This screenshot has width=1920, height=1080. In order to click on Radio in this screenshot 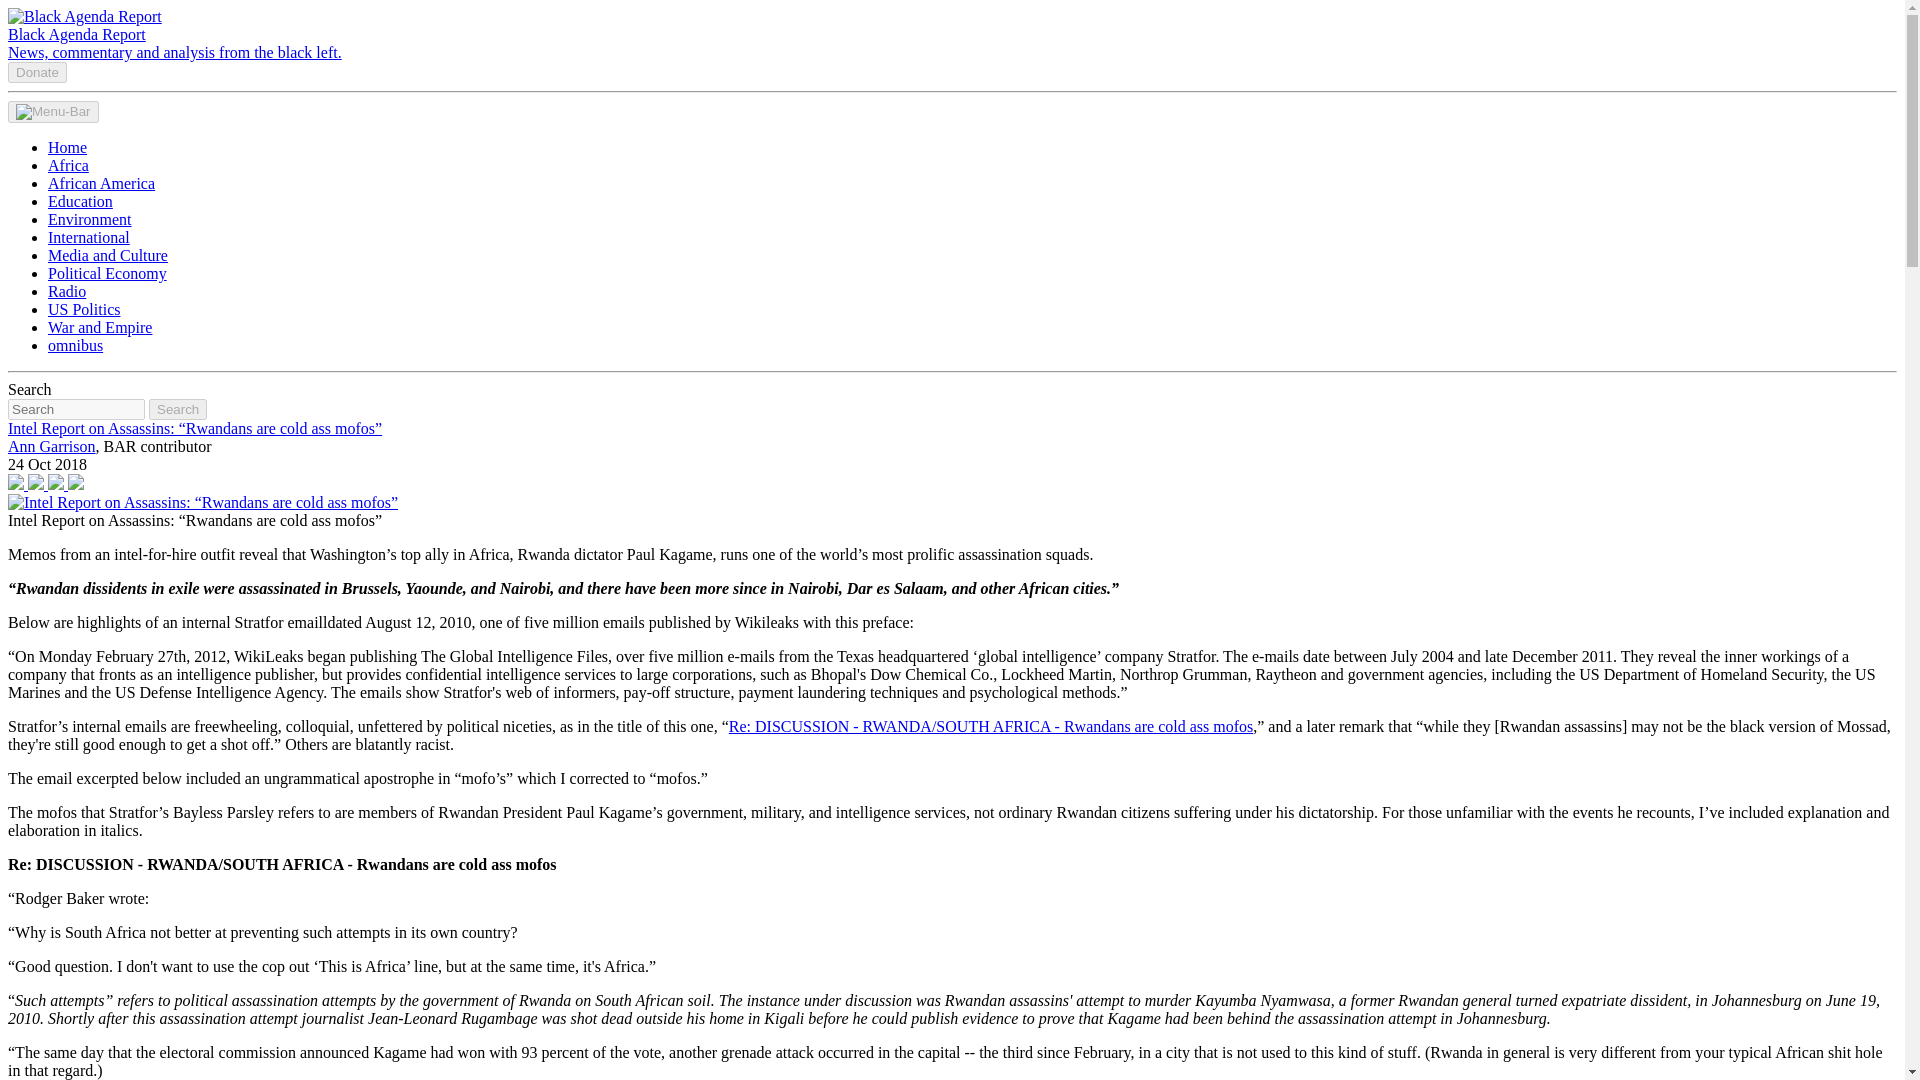, I will do `click(67, 291)`.